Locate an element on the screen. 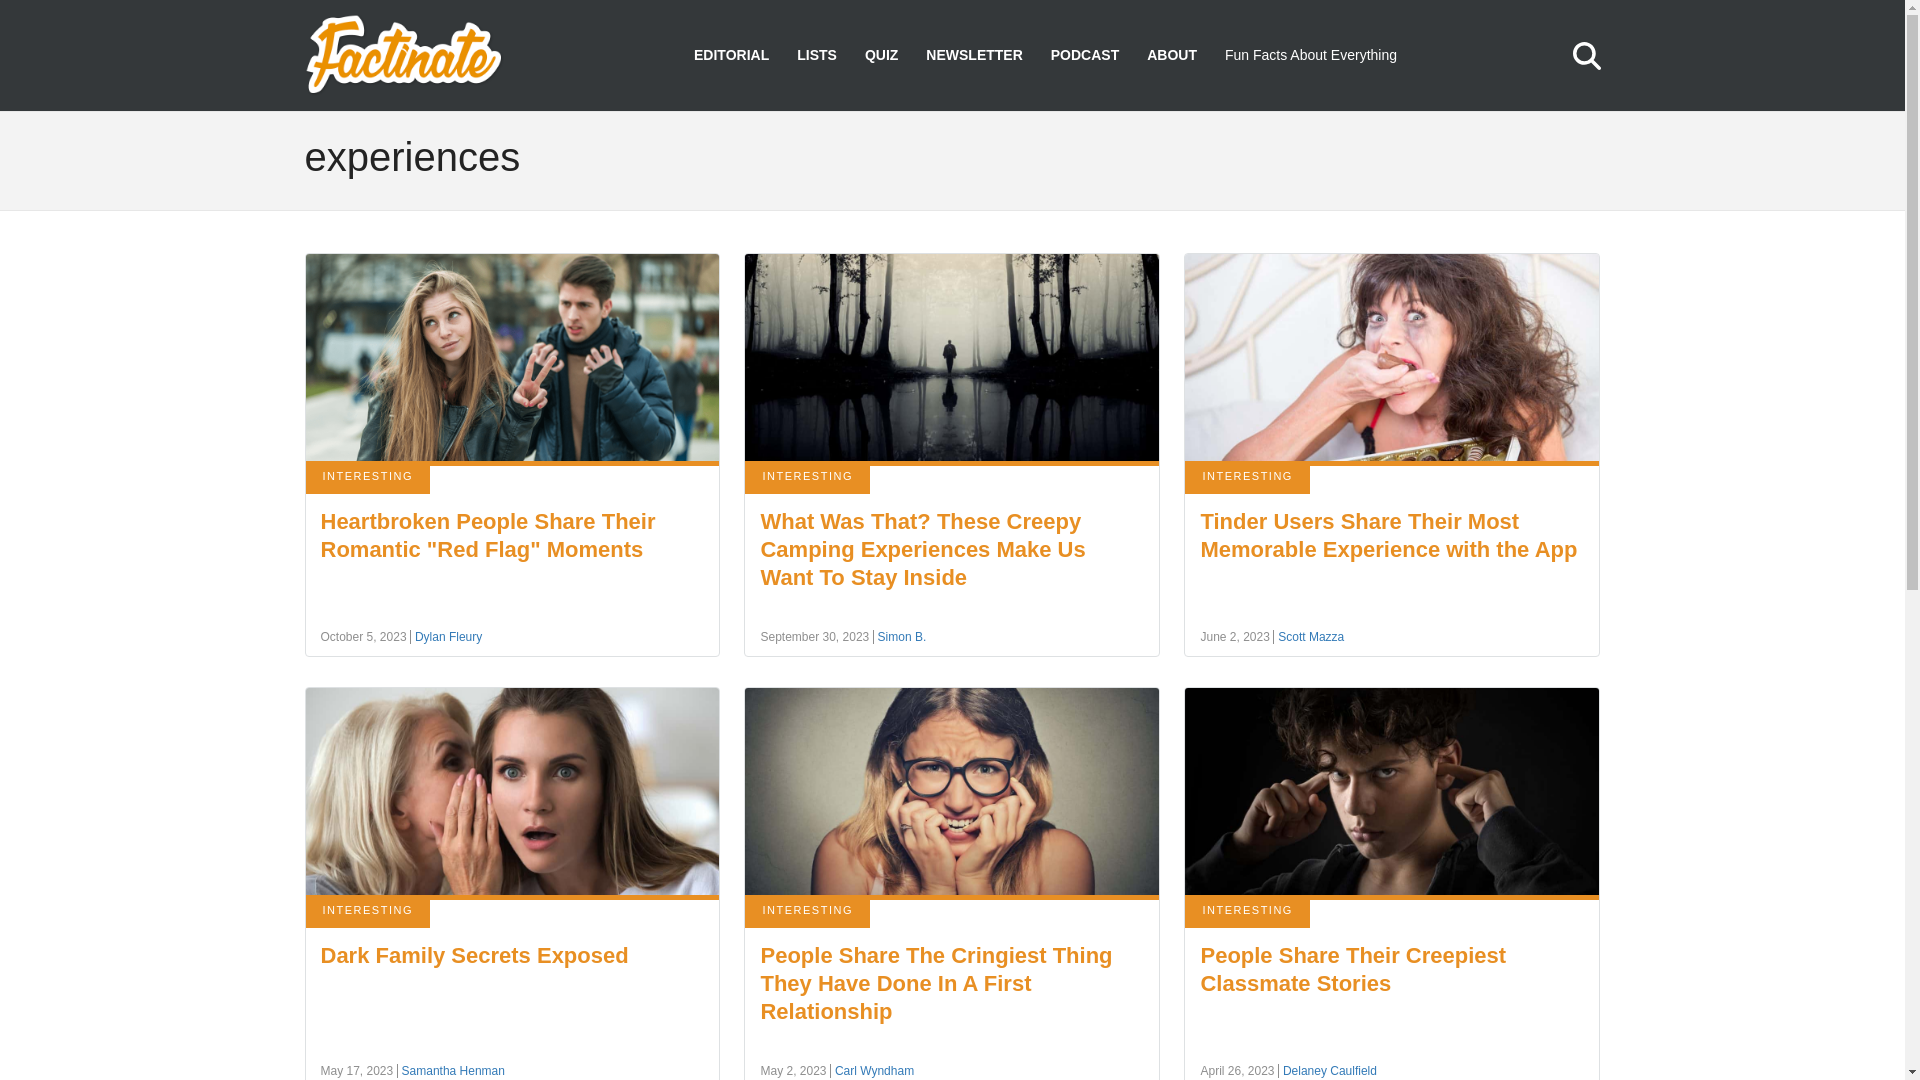  NEWSLETTER is located at coordinates (973, 55).